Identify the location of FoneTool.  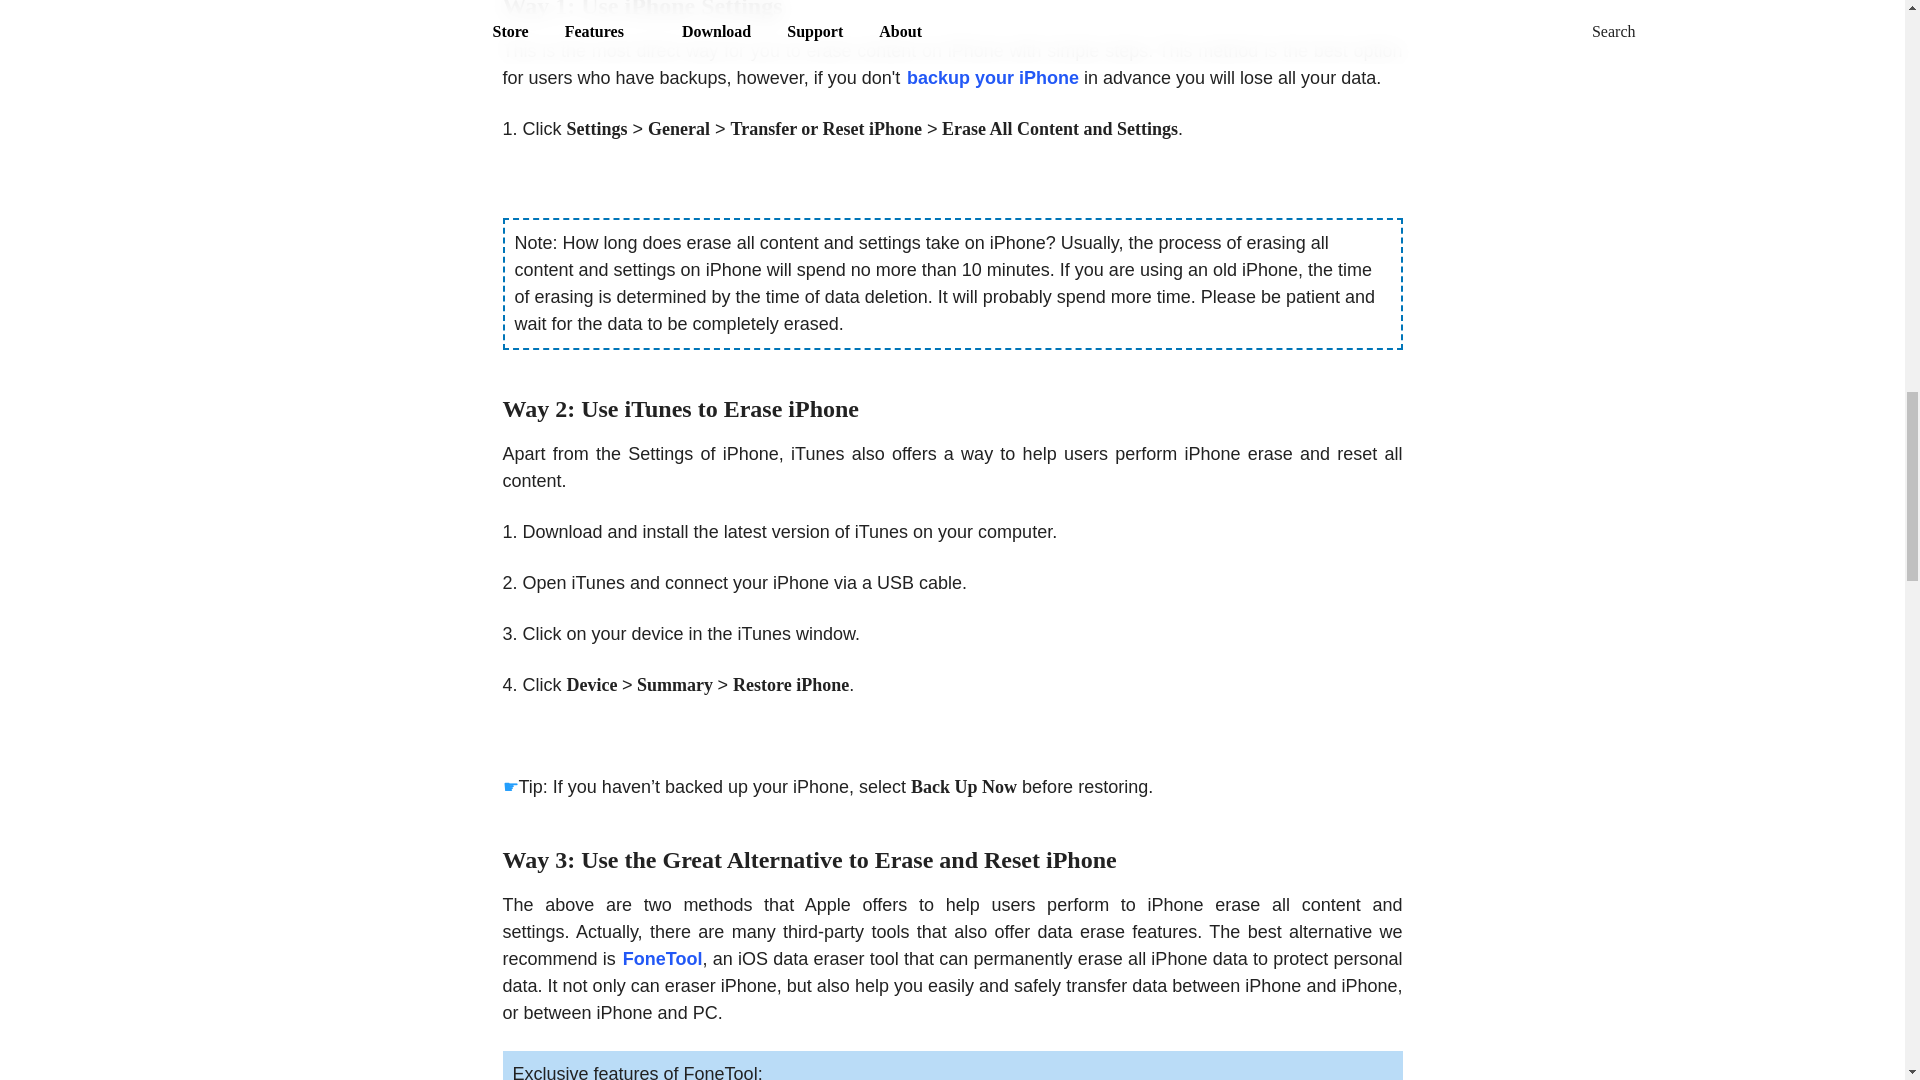
(662, 960).